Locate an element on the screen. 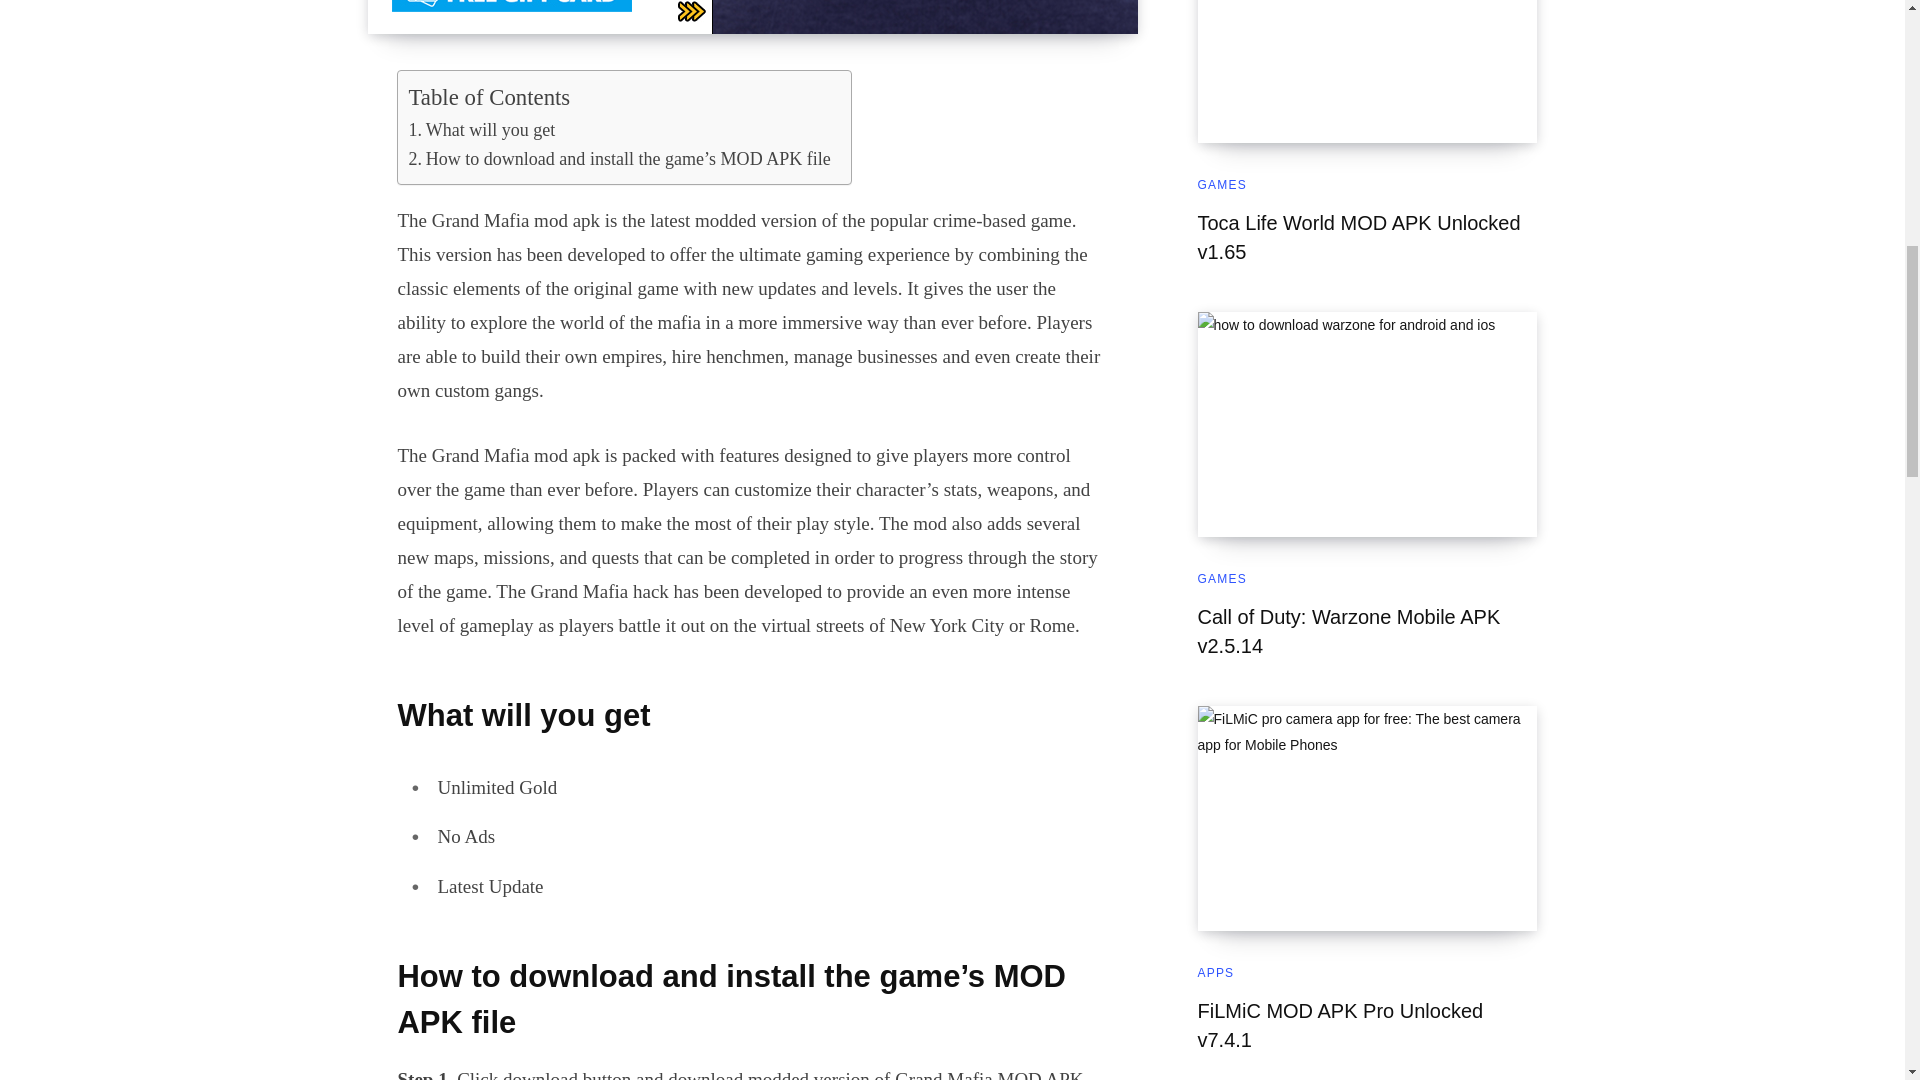 This screenshot has height=1080, width=1920. What will you get is located at coordinates (480, 130).